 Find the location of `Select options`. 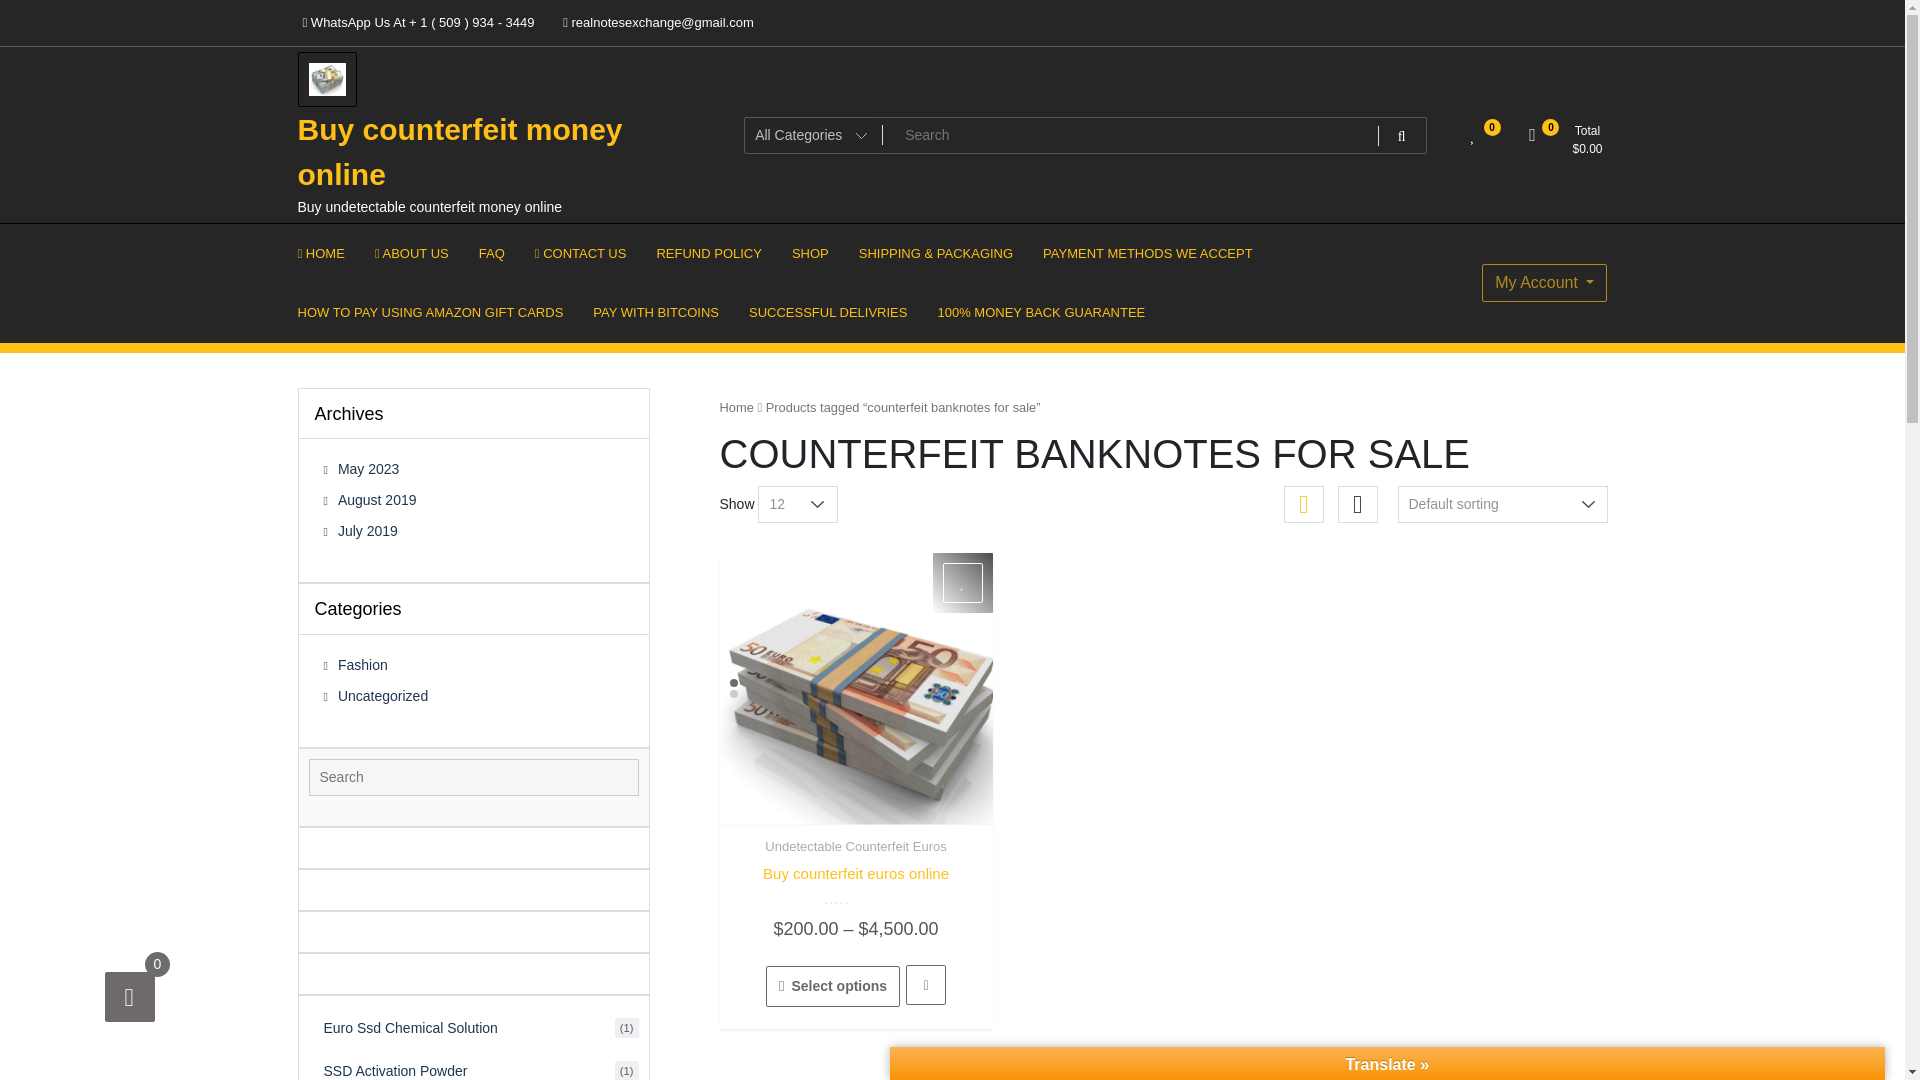

Select options is located at coordinates (833, 986).